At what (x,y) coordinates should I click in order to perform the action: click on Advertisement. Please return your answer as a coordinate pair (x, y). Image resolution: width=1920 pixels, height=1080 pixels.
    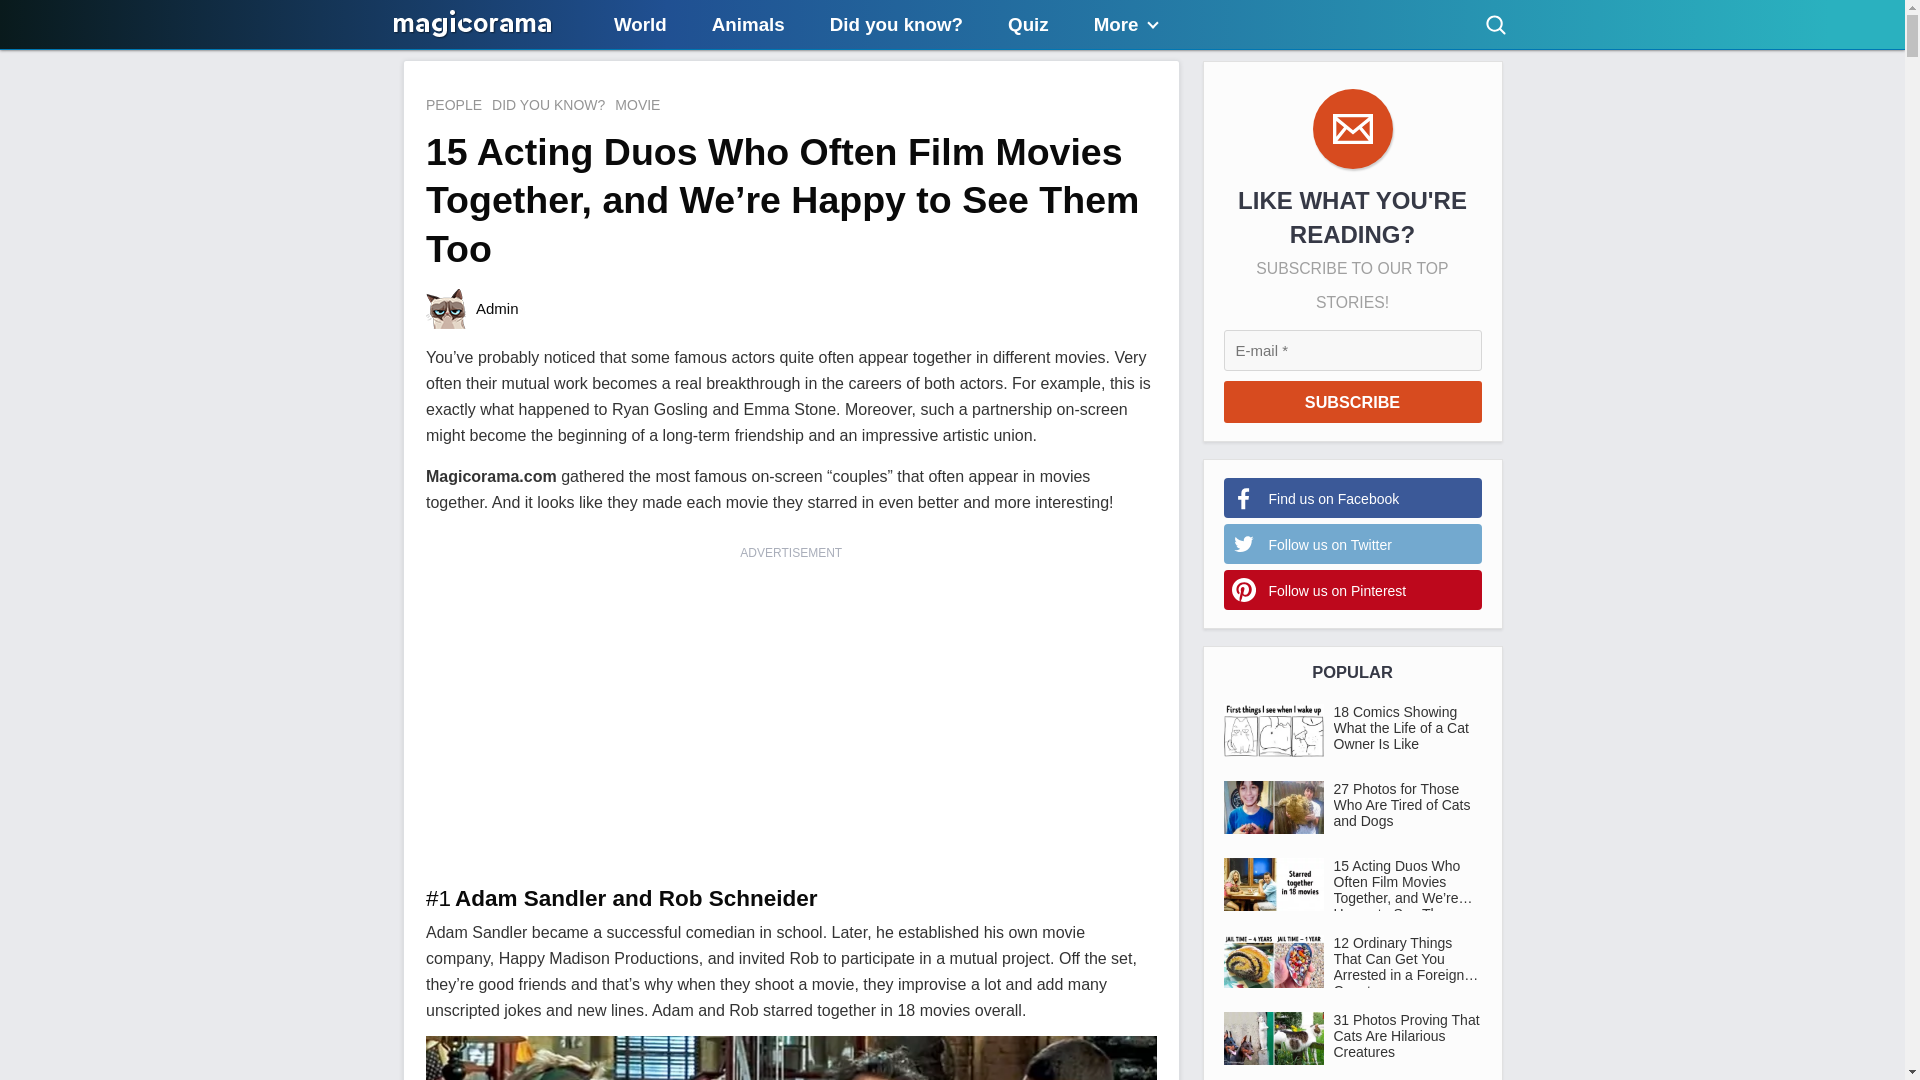
    Looking at the image, I should click on (792, 703).